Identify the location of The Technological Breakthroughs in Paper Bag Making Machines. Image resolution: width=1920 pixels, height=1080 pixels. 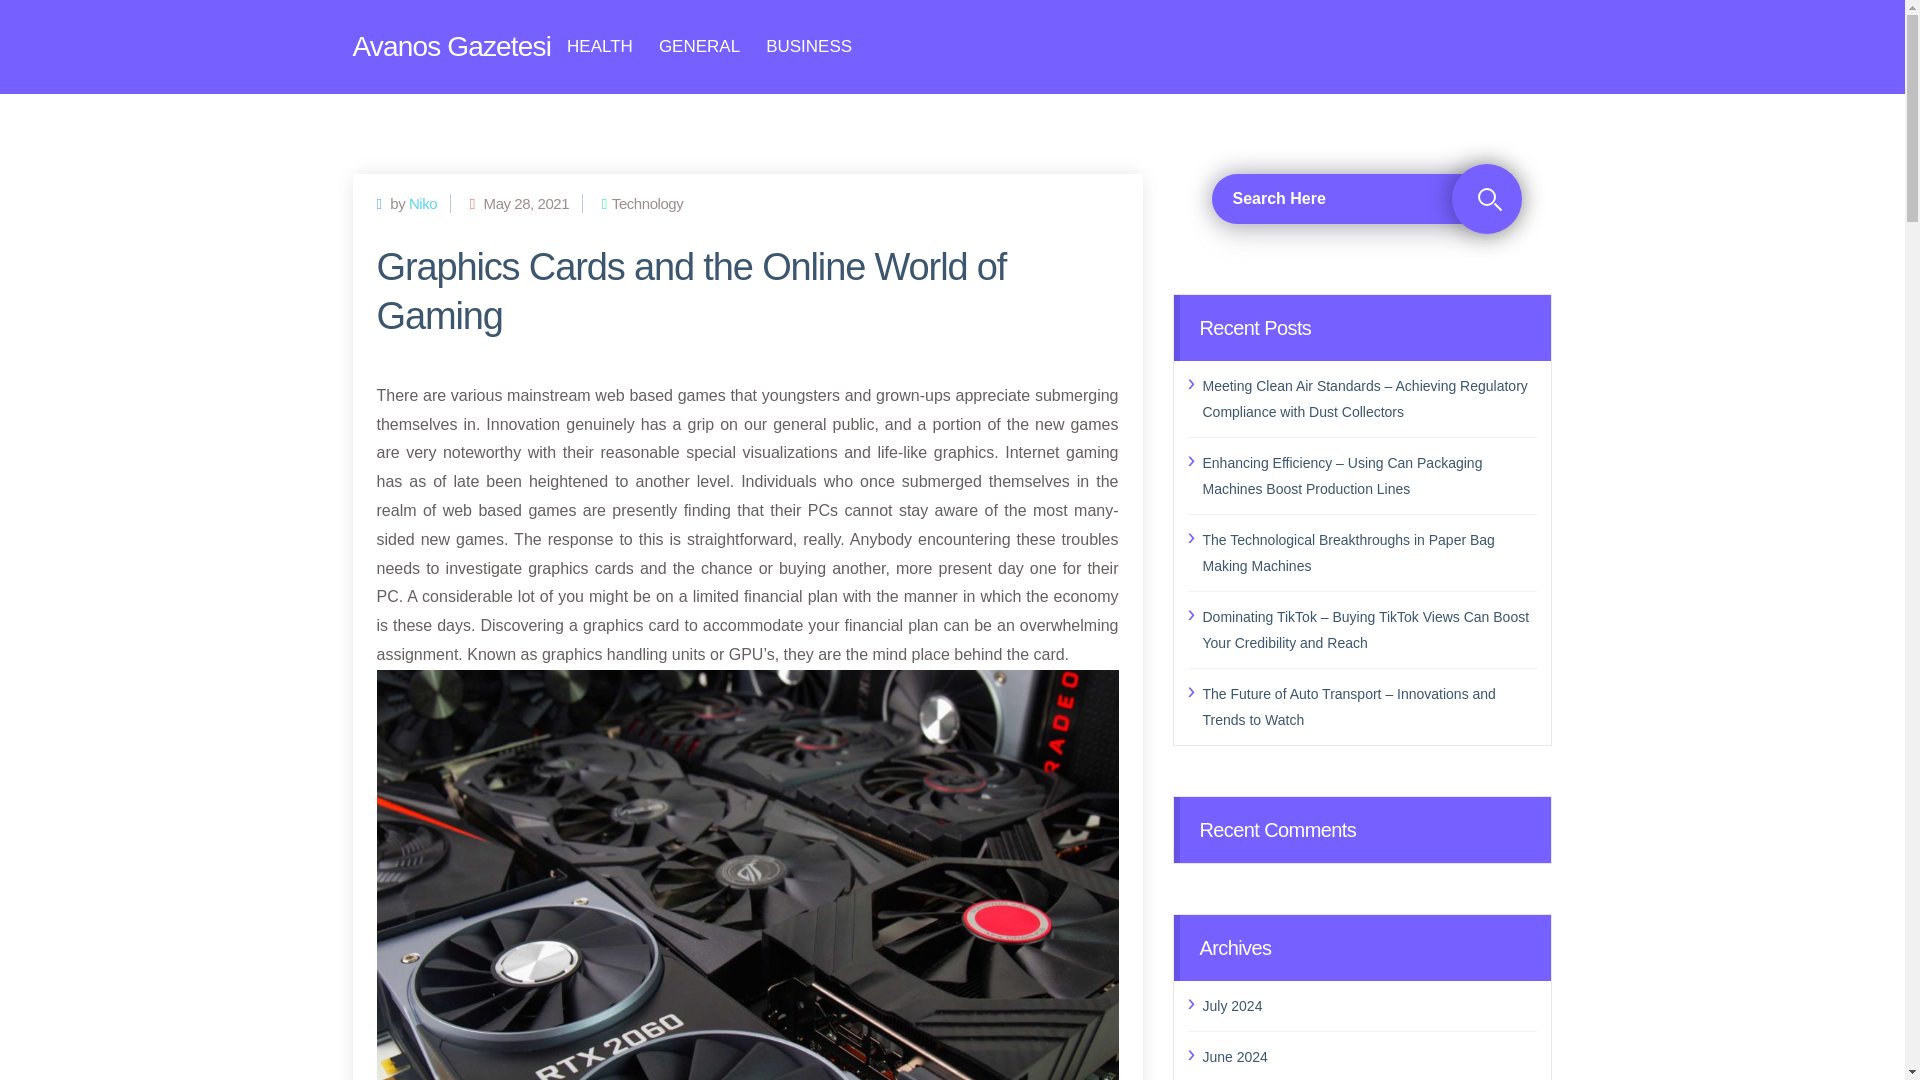
(1369, 551).